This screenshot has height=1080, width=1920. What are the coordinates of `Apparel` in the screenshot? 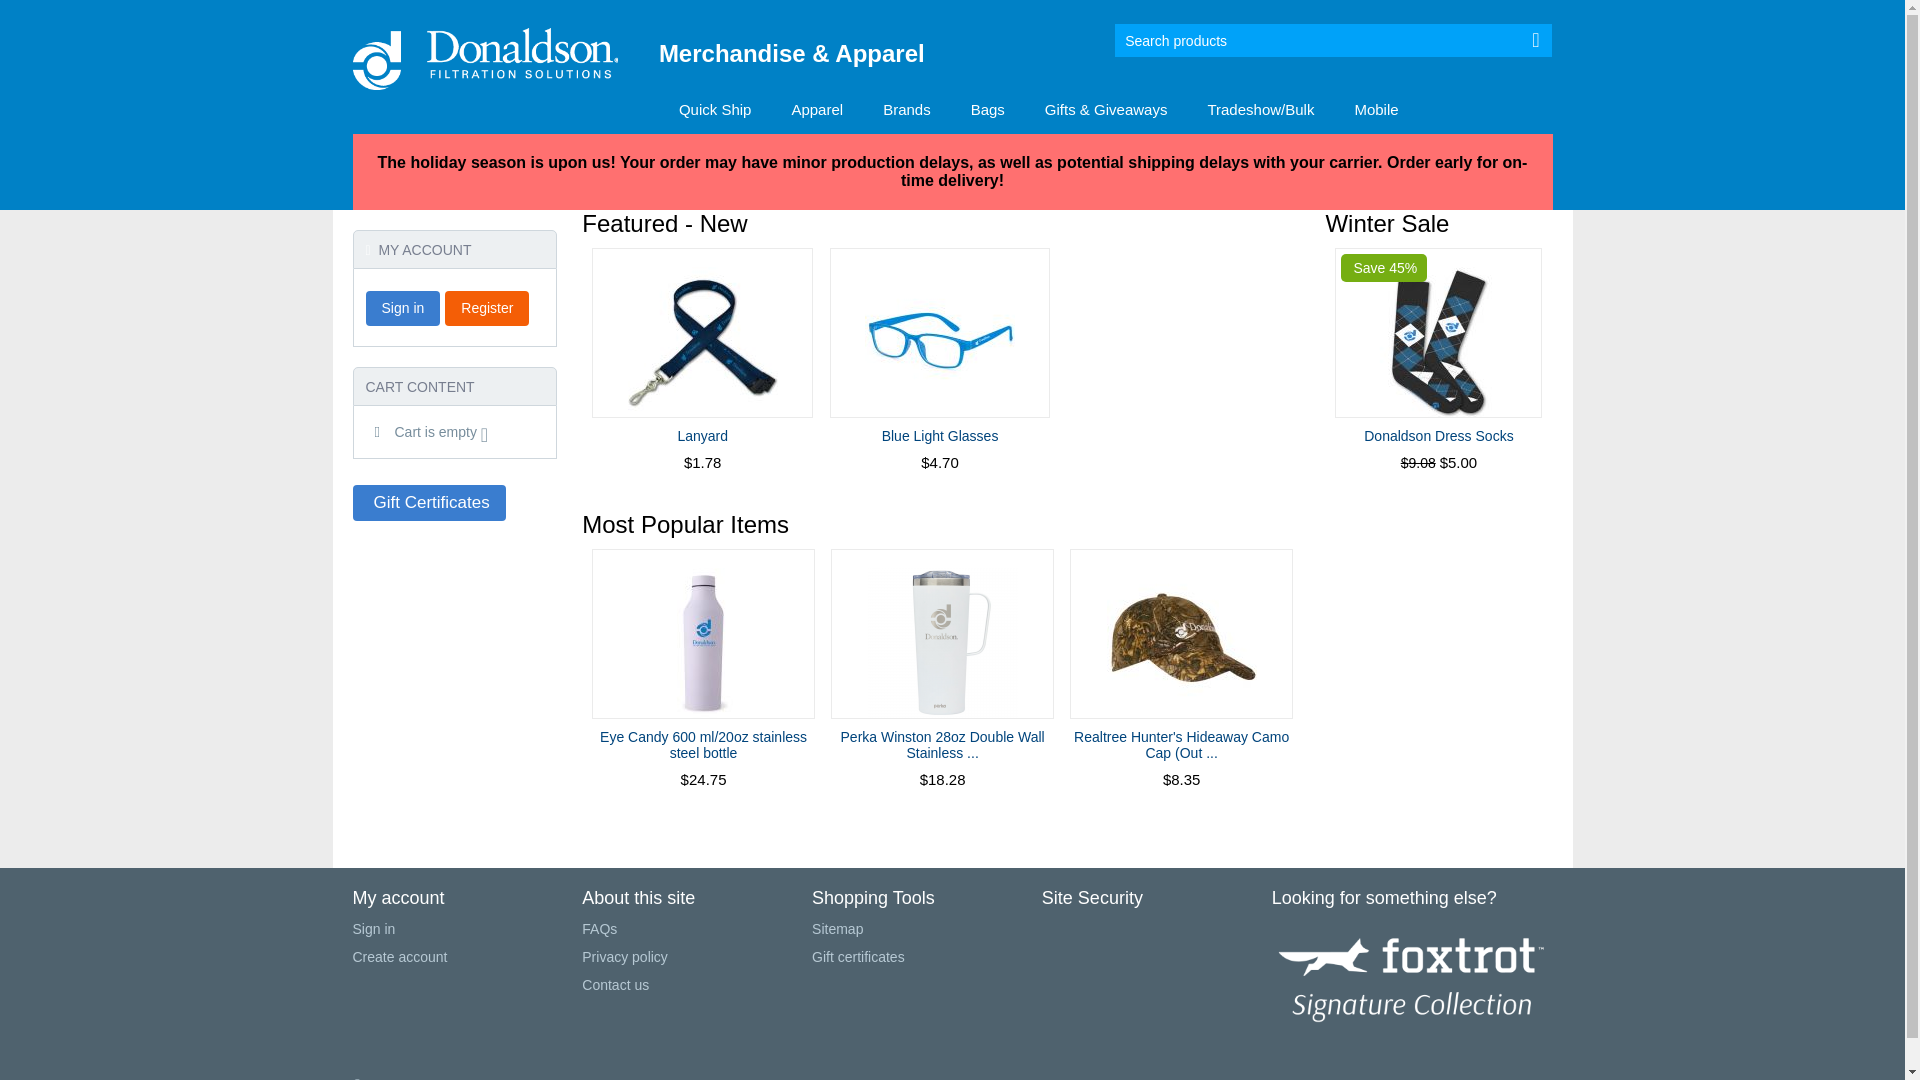 It's located at (817, 111).